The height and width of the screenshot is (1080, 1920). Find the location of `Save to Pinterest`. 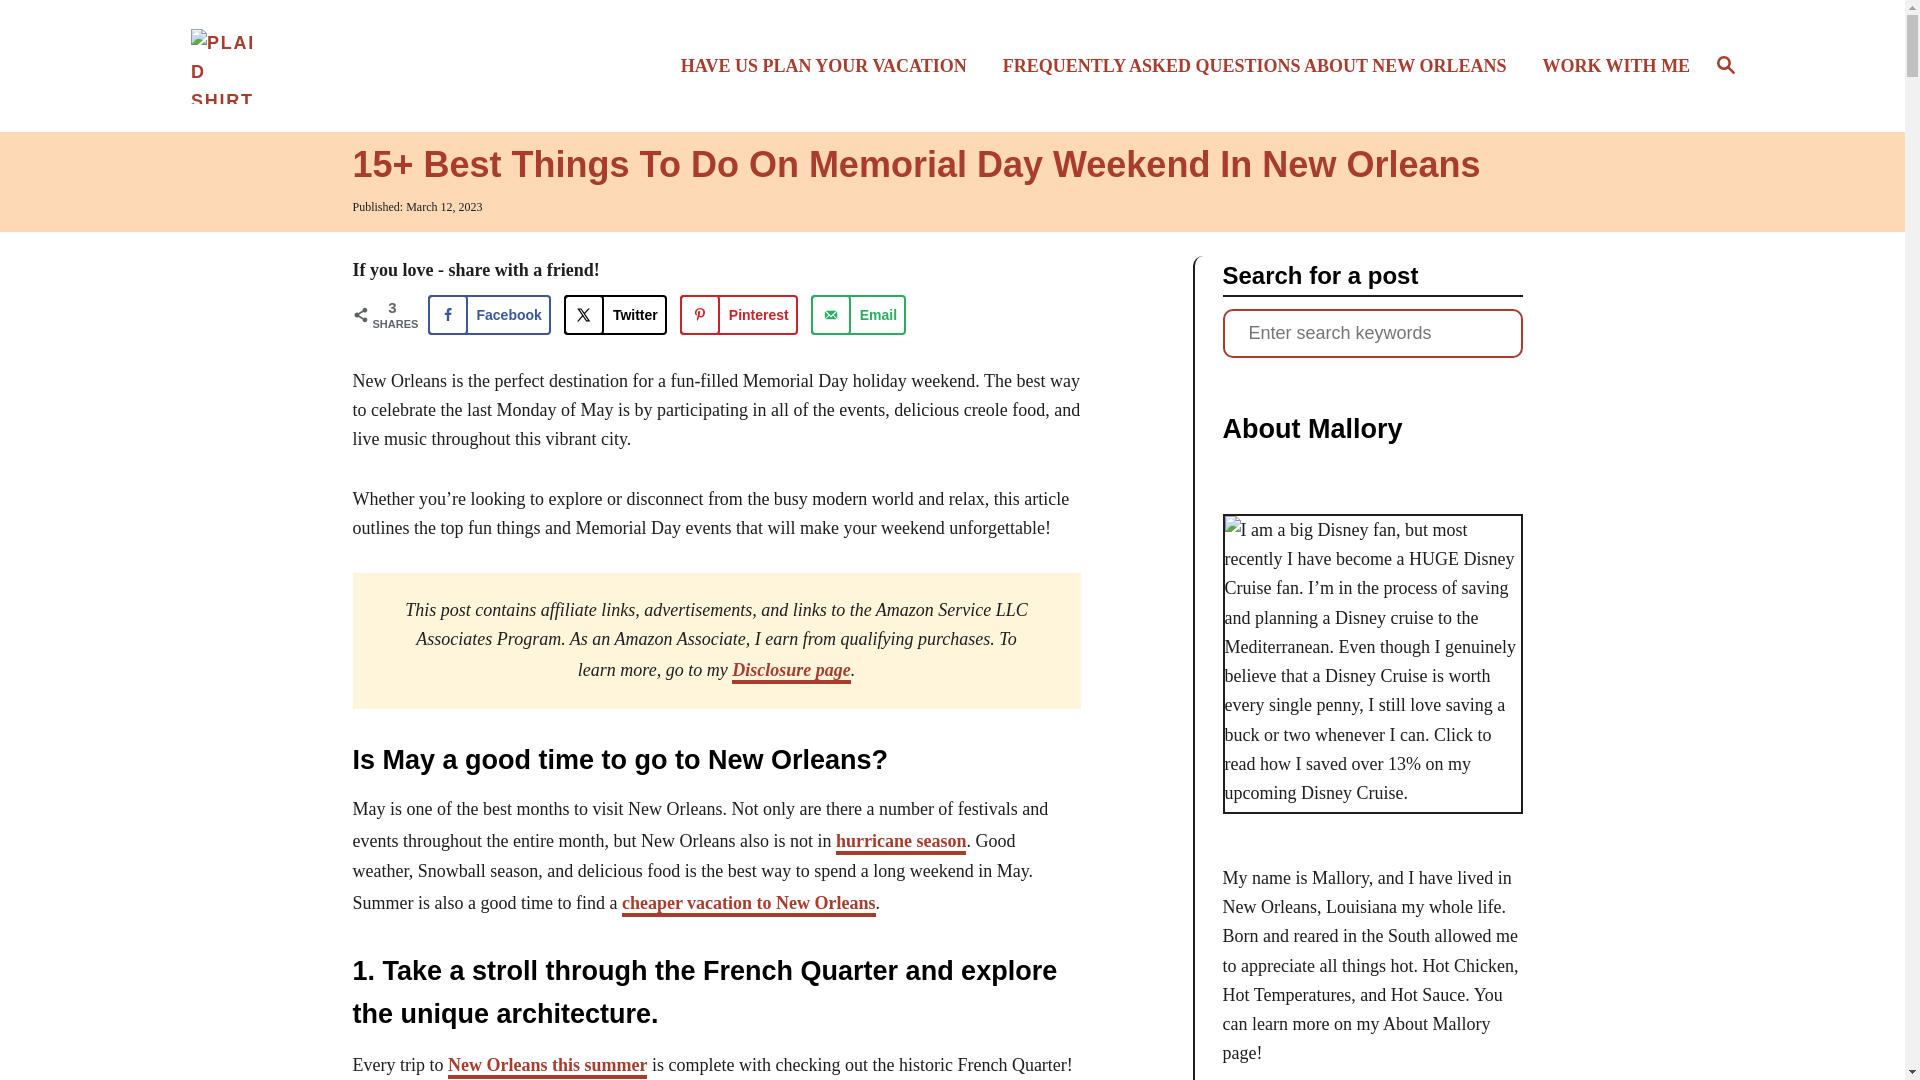

Save to Pinterest is located at coordinates (738, 314).